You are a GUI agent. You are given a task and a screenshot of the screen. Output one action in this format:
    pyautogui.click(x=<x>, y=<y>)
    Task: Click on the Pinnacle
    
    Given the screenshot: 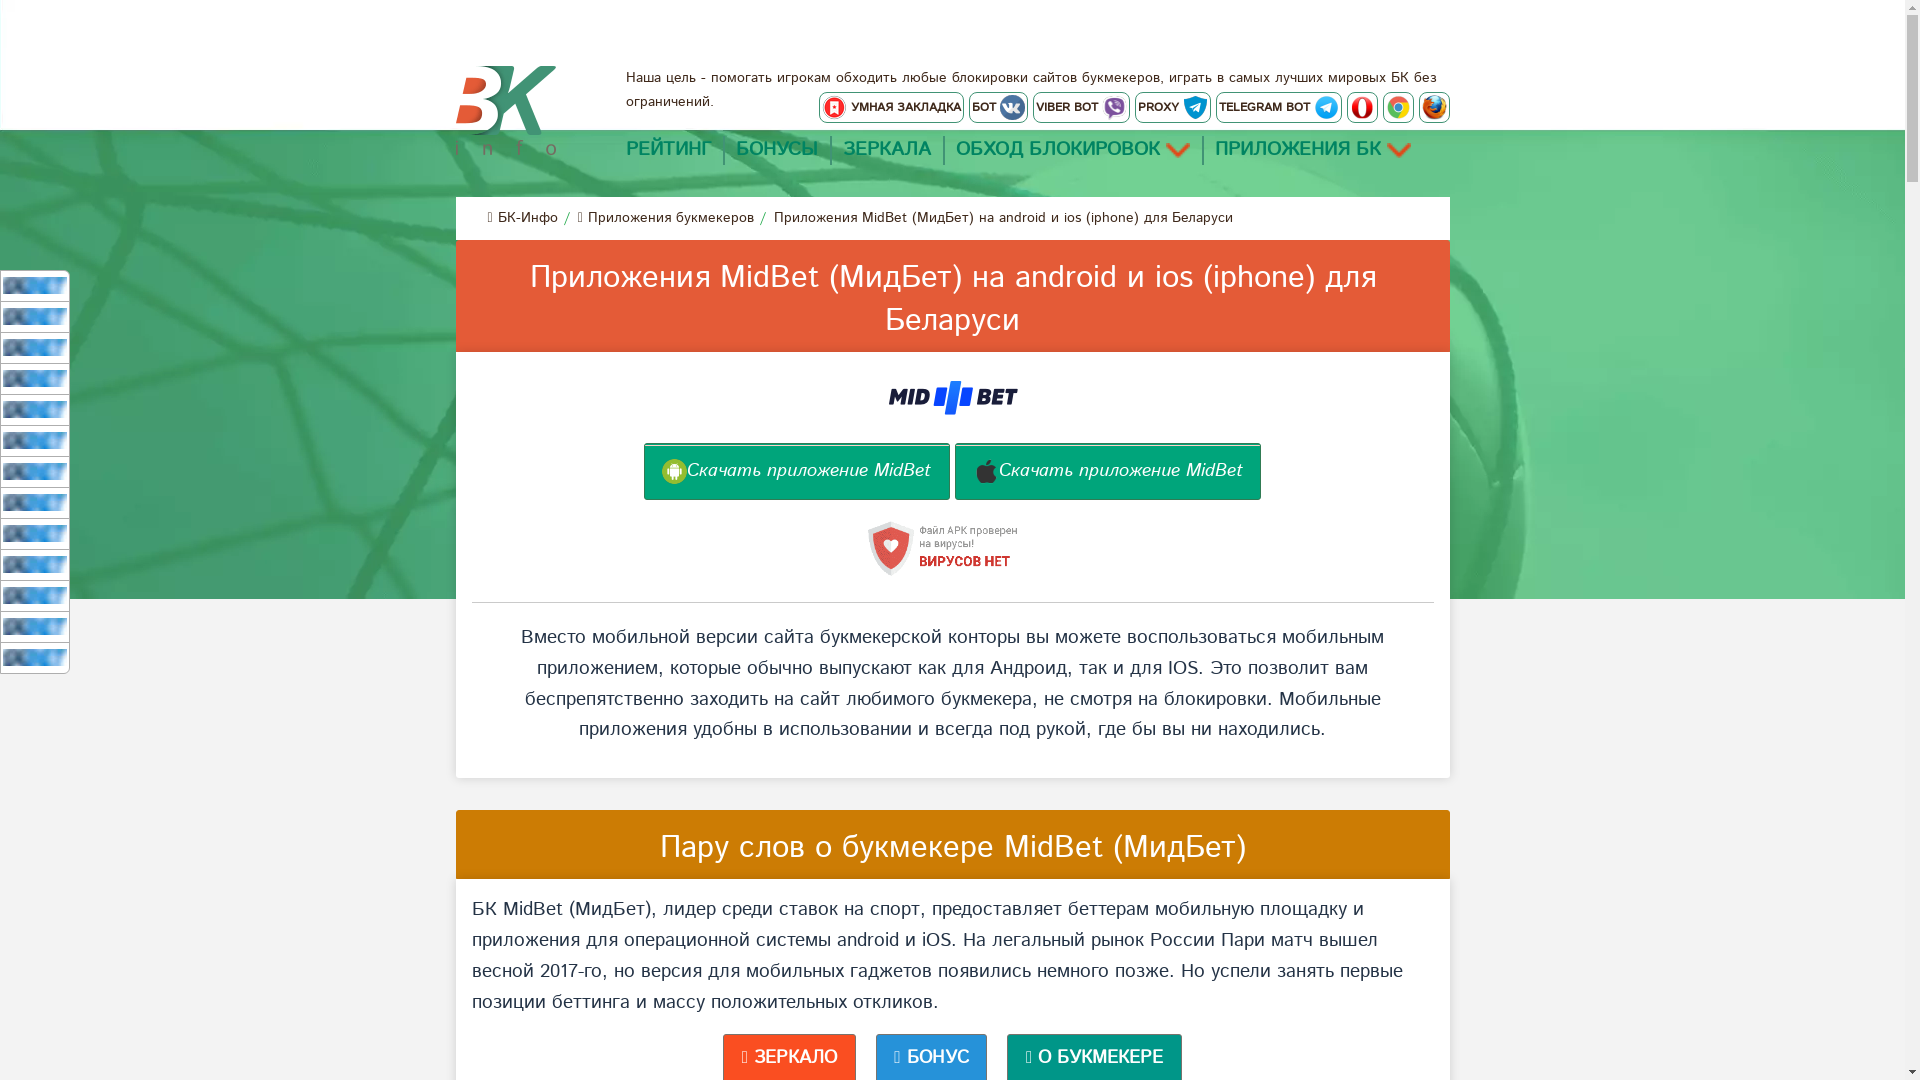 What is the action you would take?
    pyautogui.click(x=35, y=378)
    